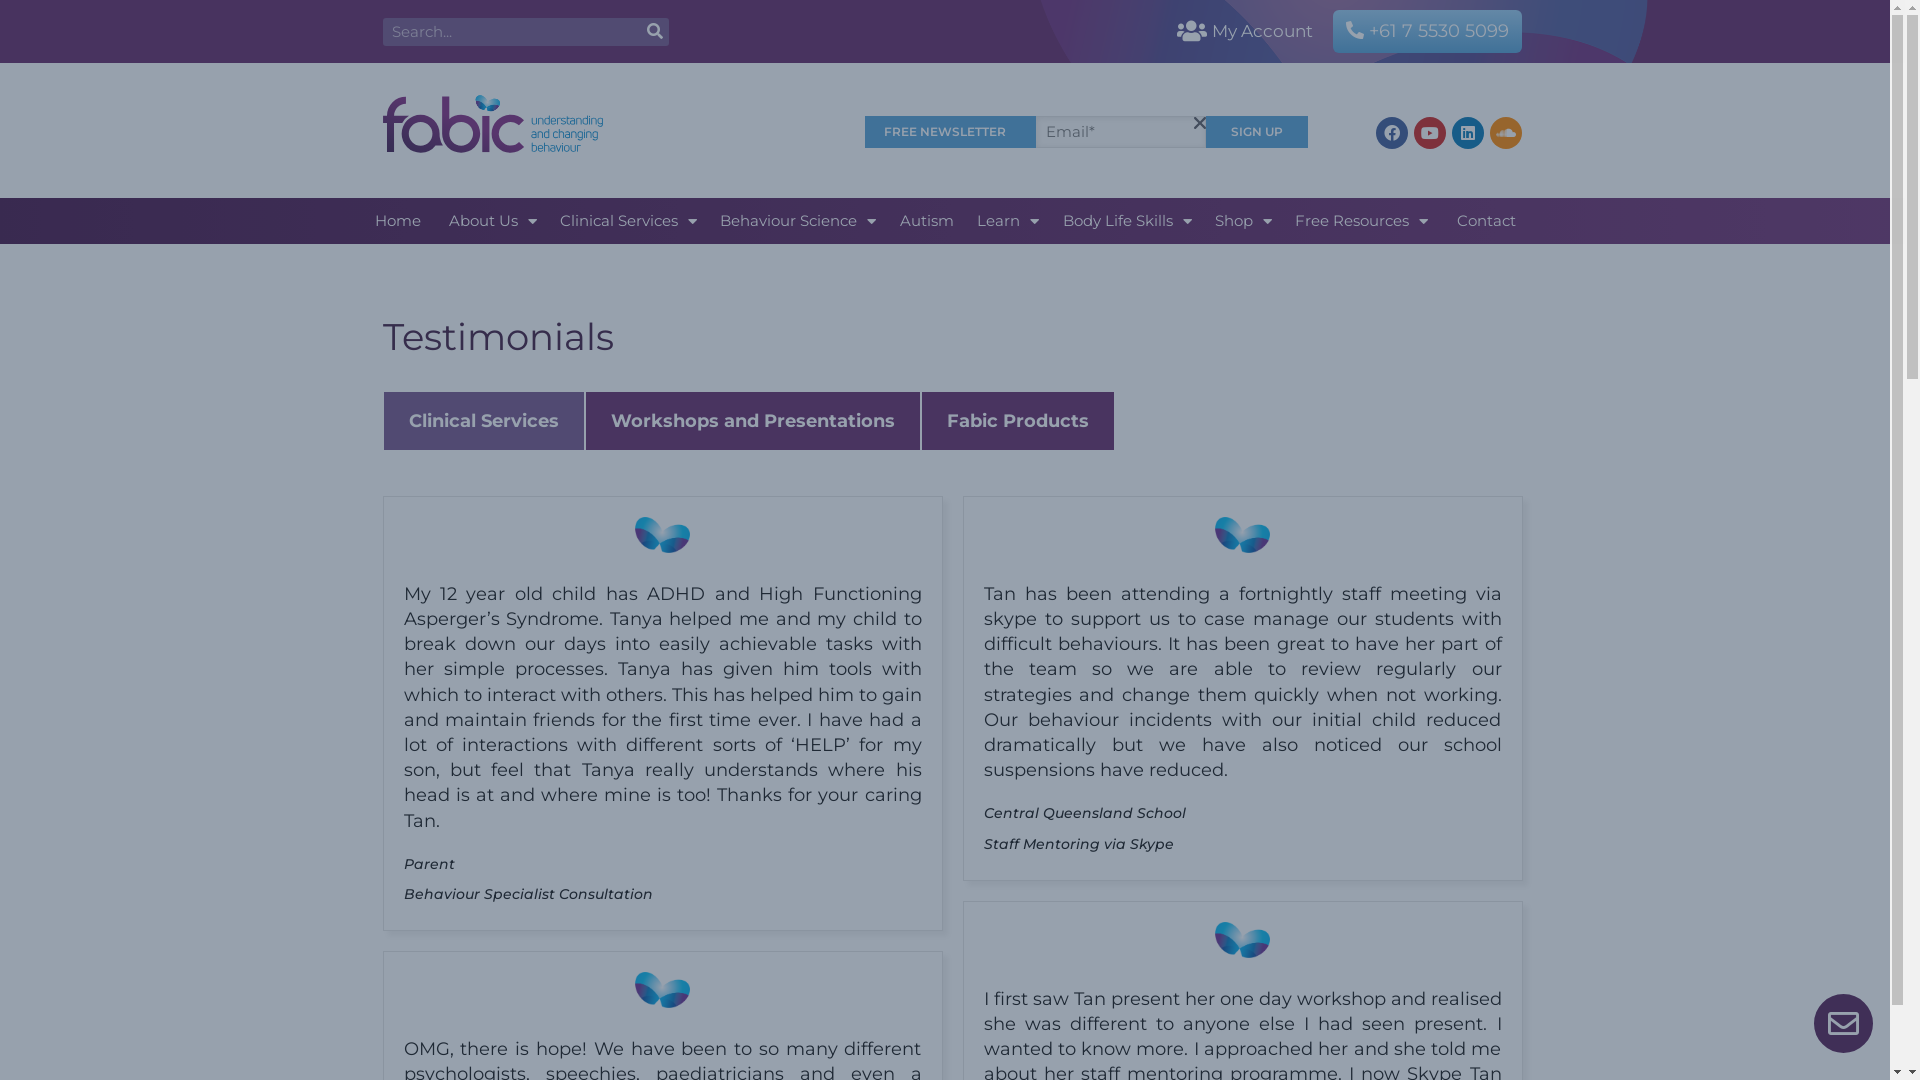 This screenshot has height=1080, width=1920. Describe the element at coordinates (628, 221) in the screenshot. I see `Clinical Services` at that location.